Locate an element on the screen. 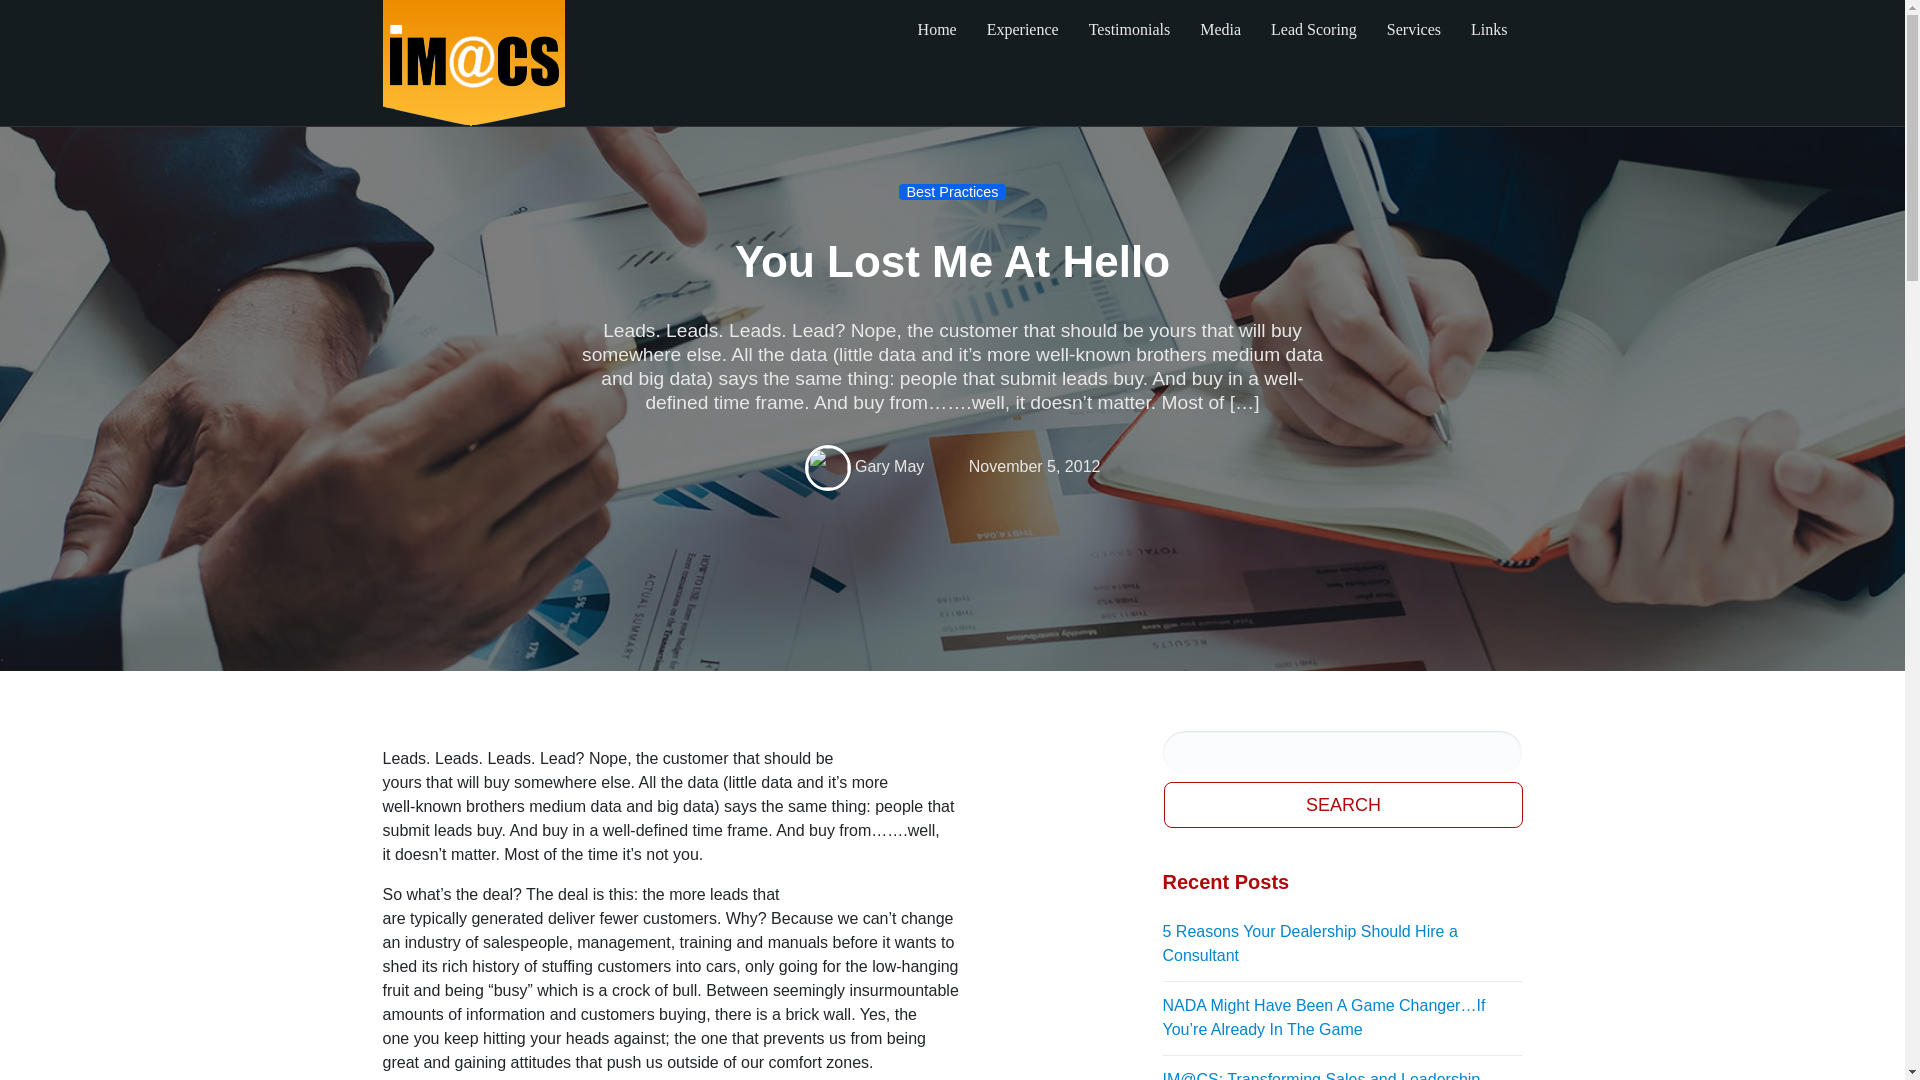 Image resolution: width=1920 pixels, height=1080 pixels. Home is located at coordinates (936, 30).